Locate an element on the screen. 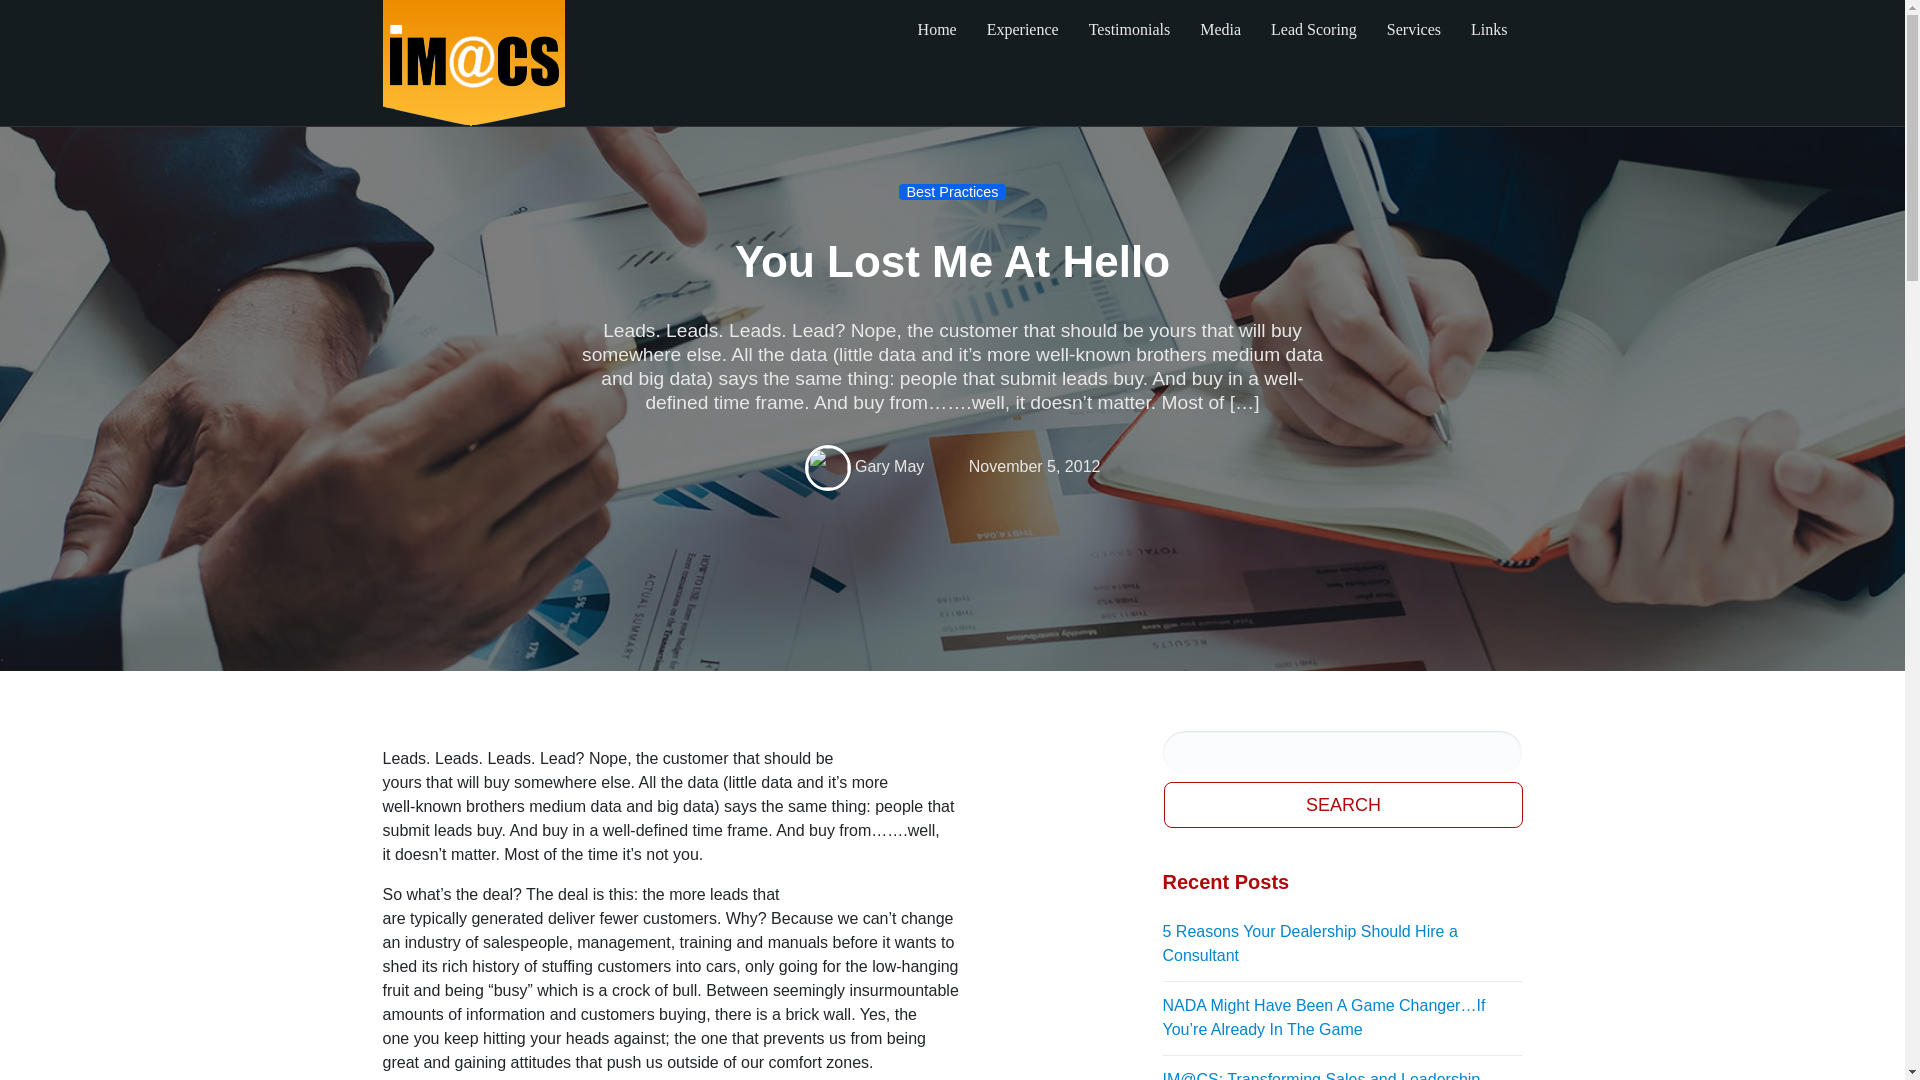 Image resolution: width=1920 pixels, height=1080 pixels. Home is located at coordinates (936, 30).